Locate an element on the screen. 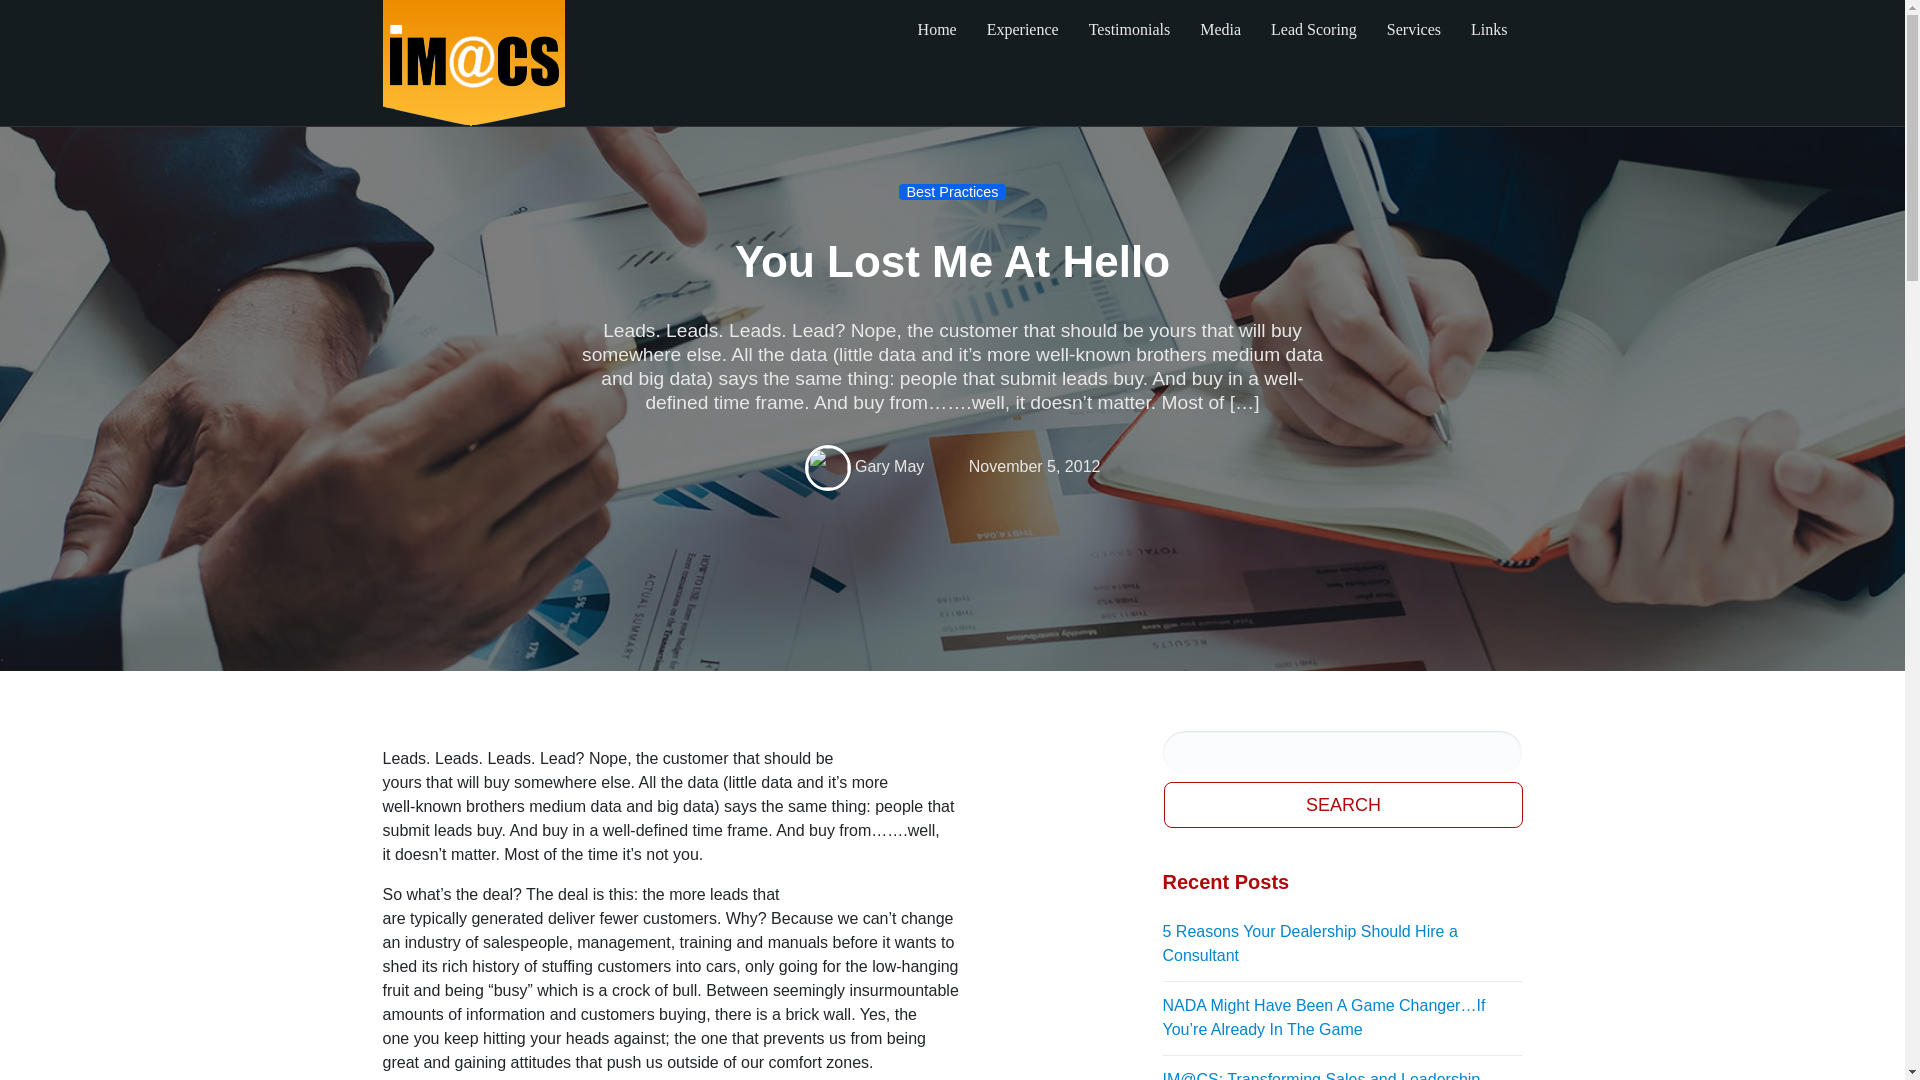 Image resolution: width=1920 pixels, height=1080 pixels. Home is located at coordinates (936, 30).